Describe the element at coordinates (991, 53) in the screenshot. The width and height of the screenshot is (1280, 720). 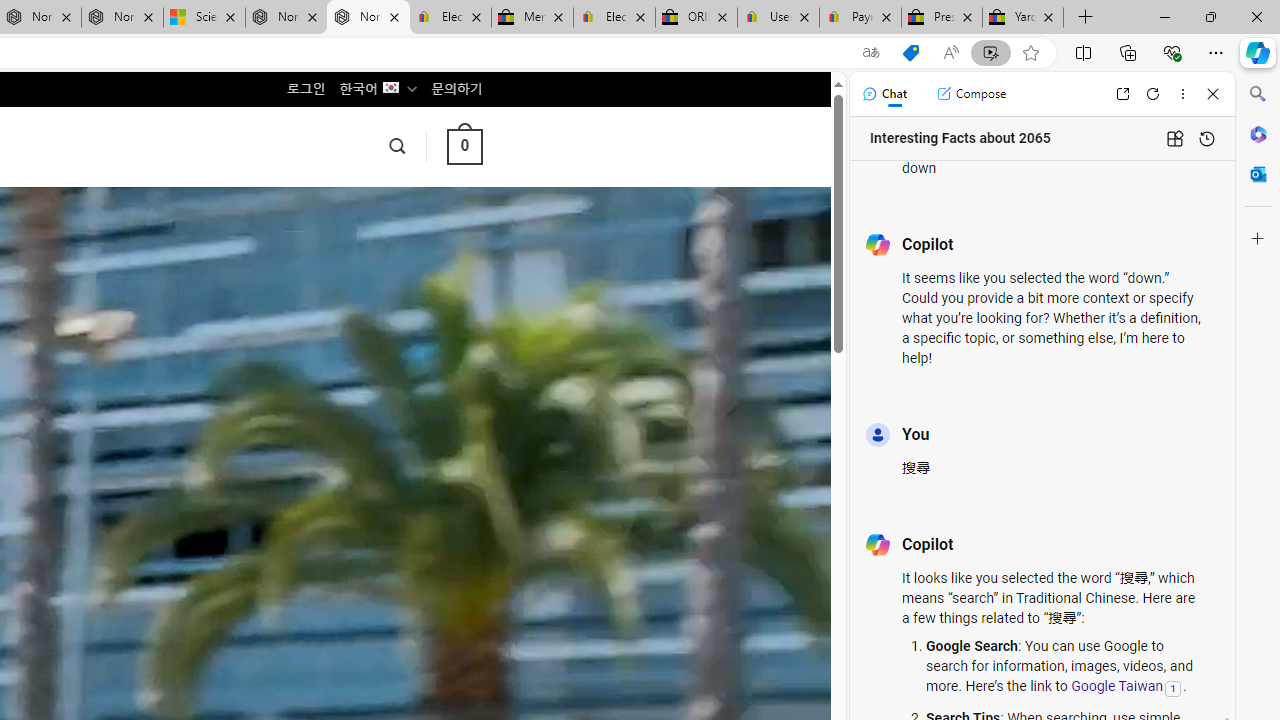
I see `Enhance video` at that location.